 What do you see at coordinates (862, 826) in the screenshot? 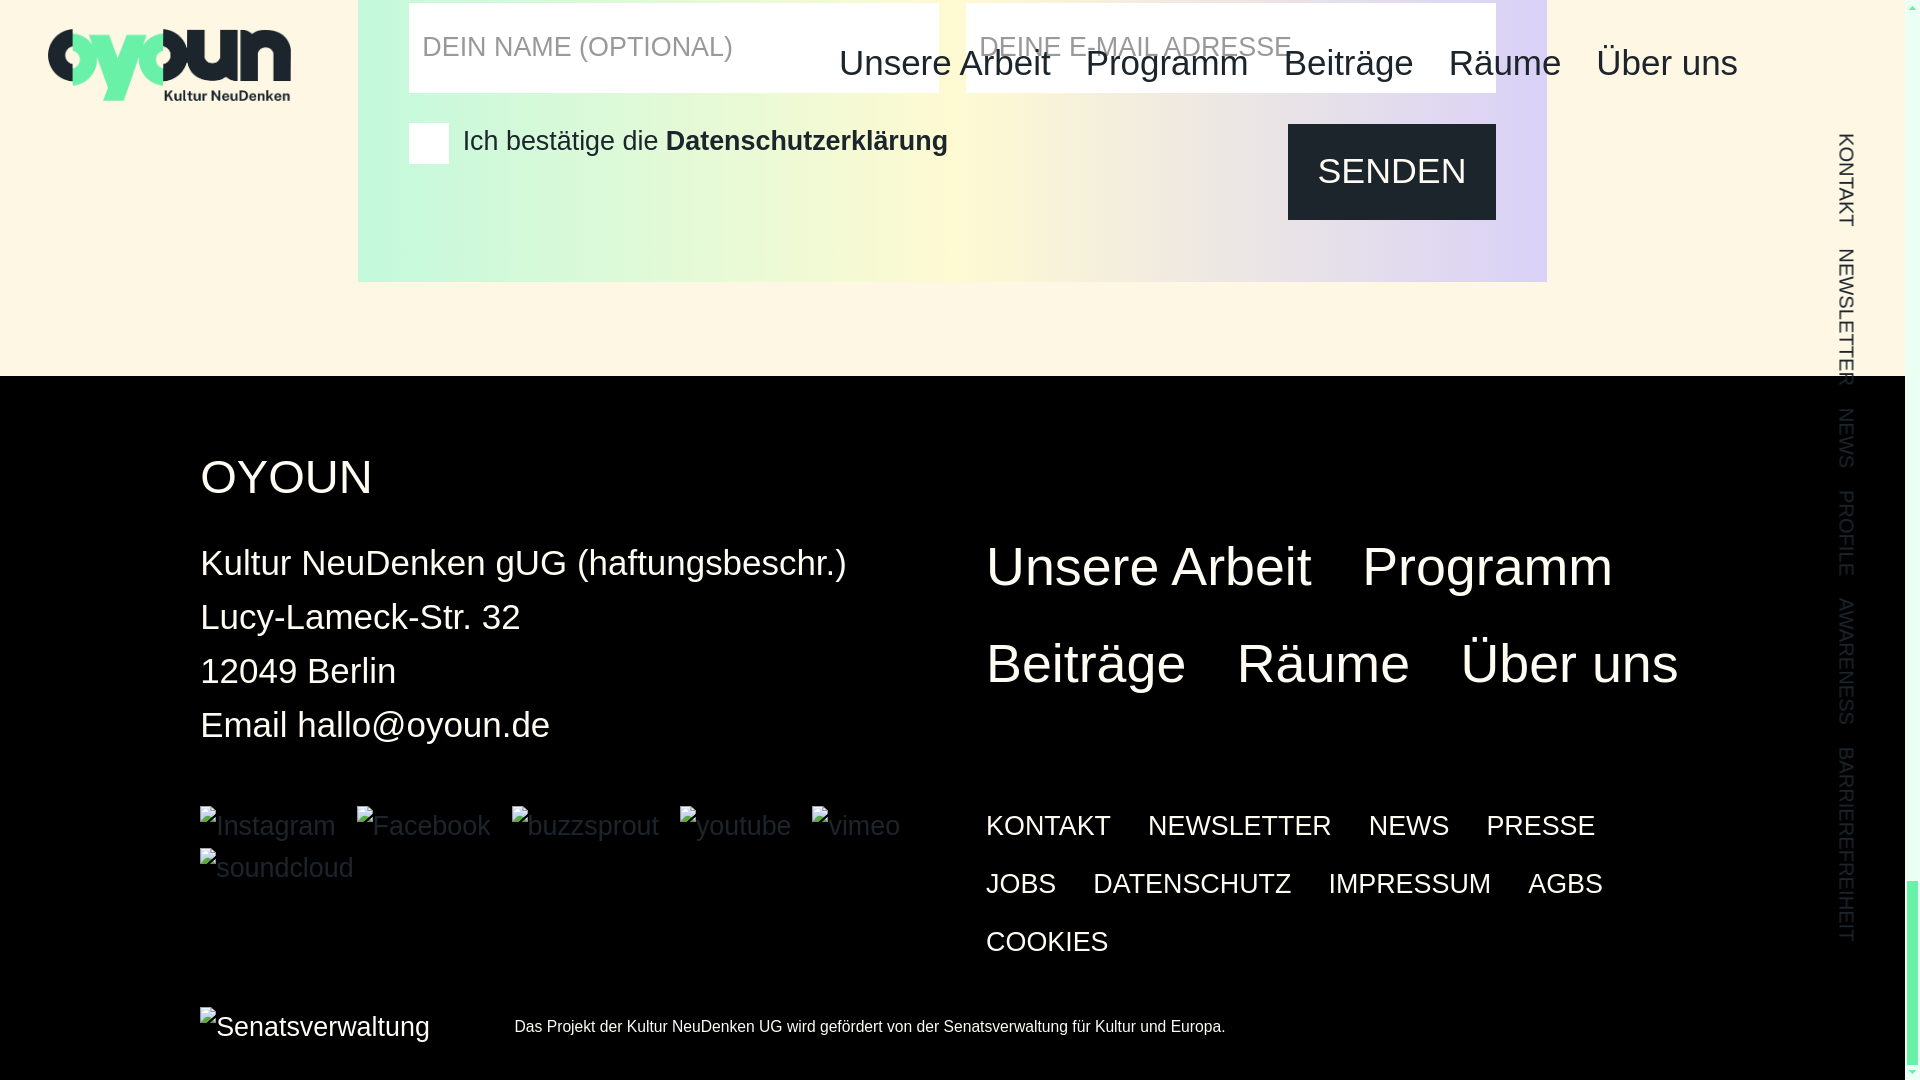
I see `vimeo` at bounding box center [862, 826].